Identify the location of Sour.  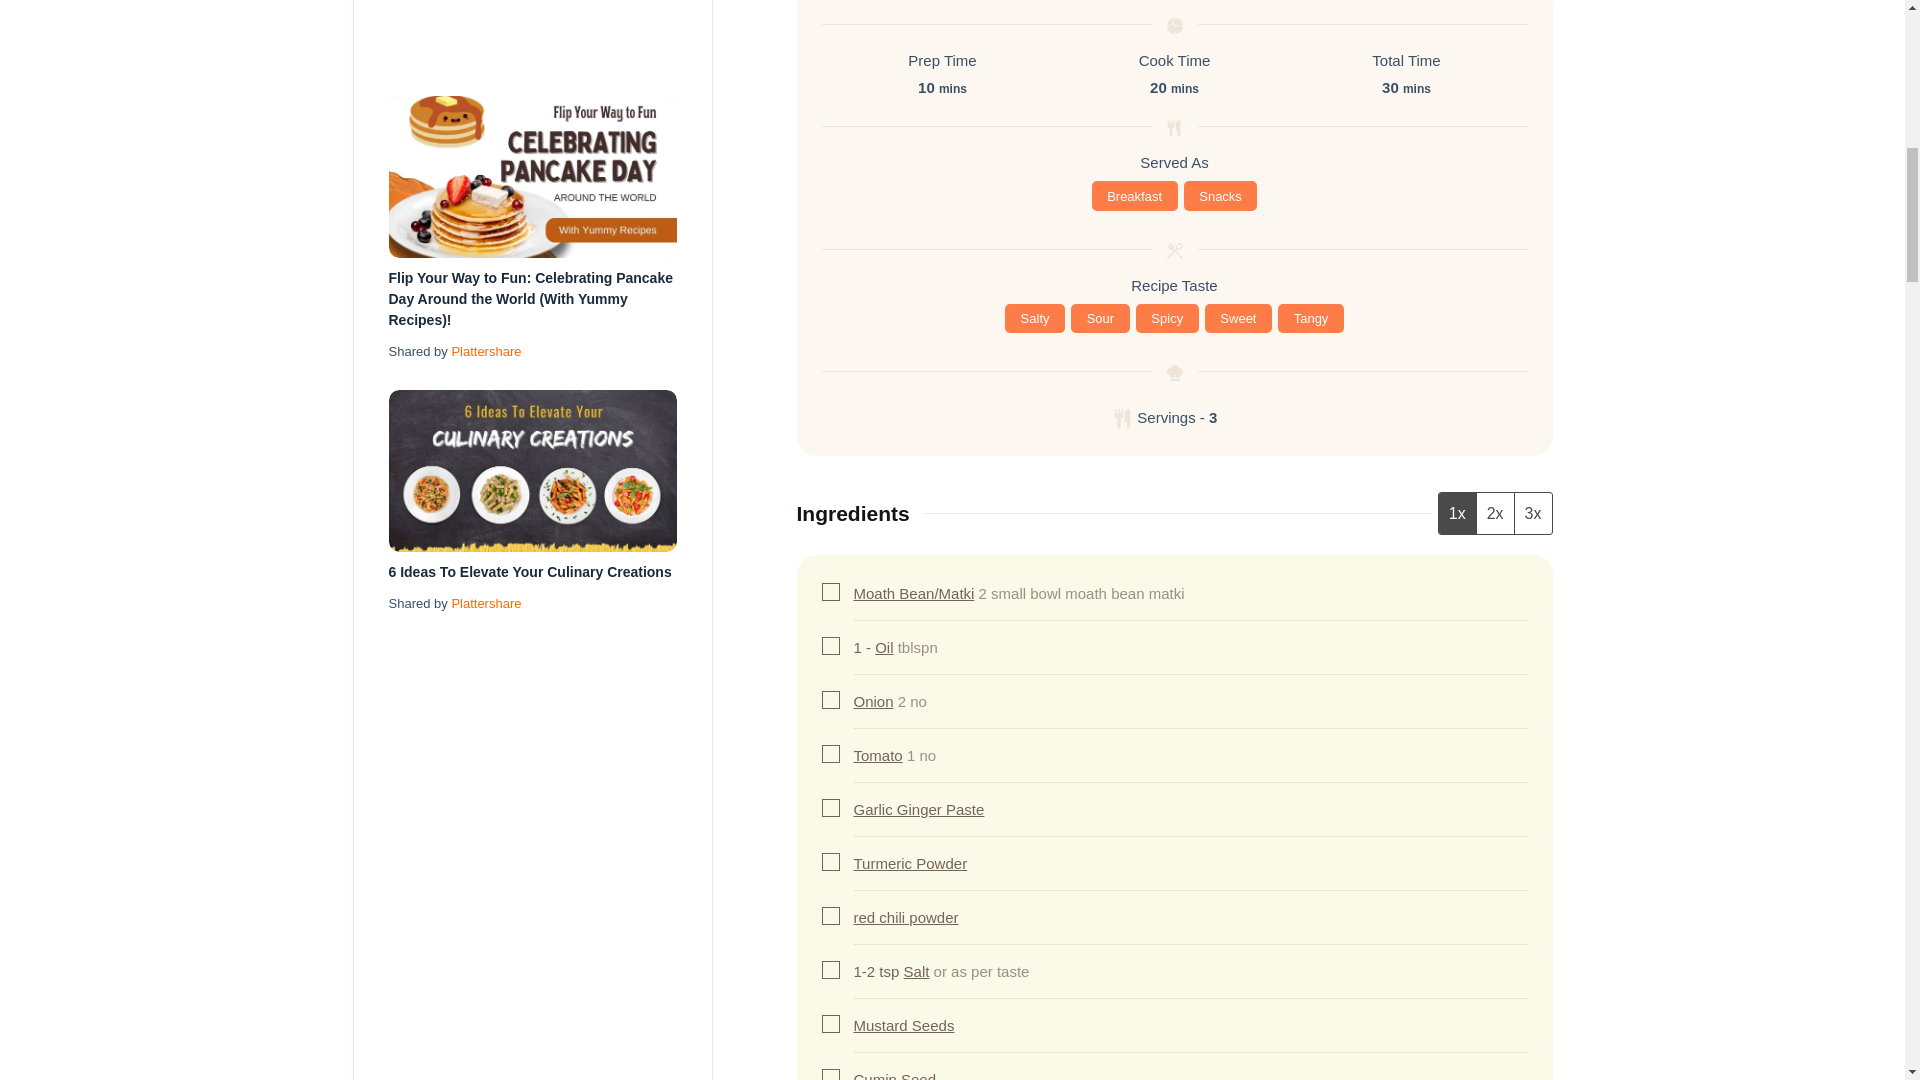
(1100, 318).